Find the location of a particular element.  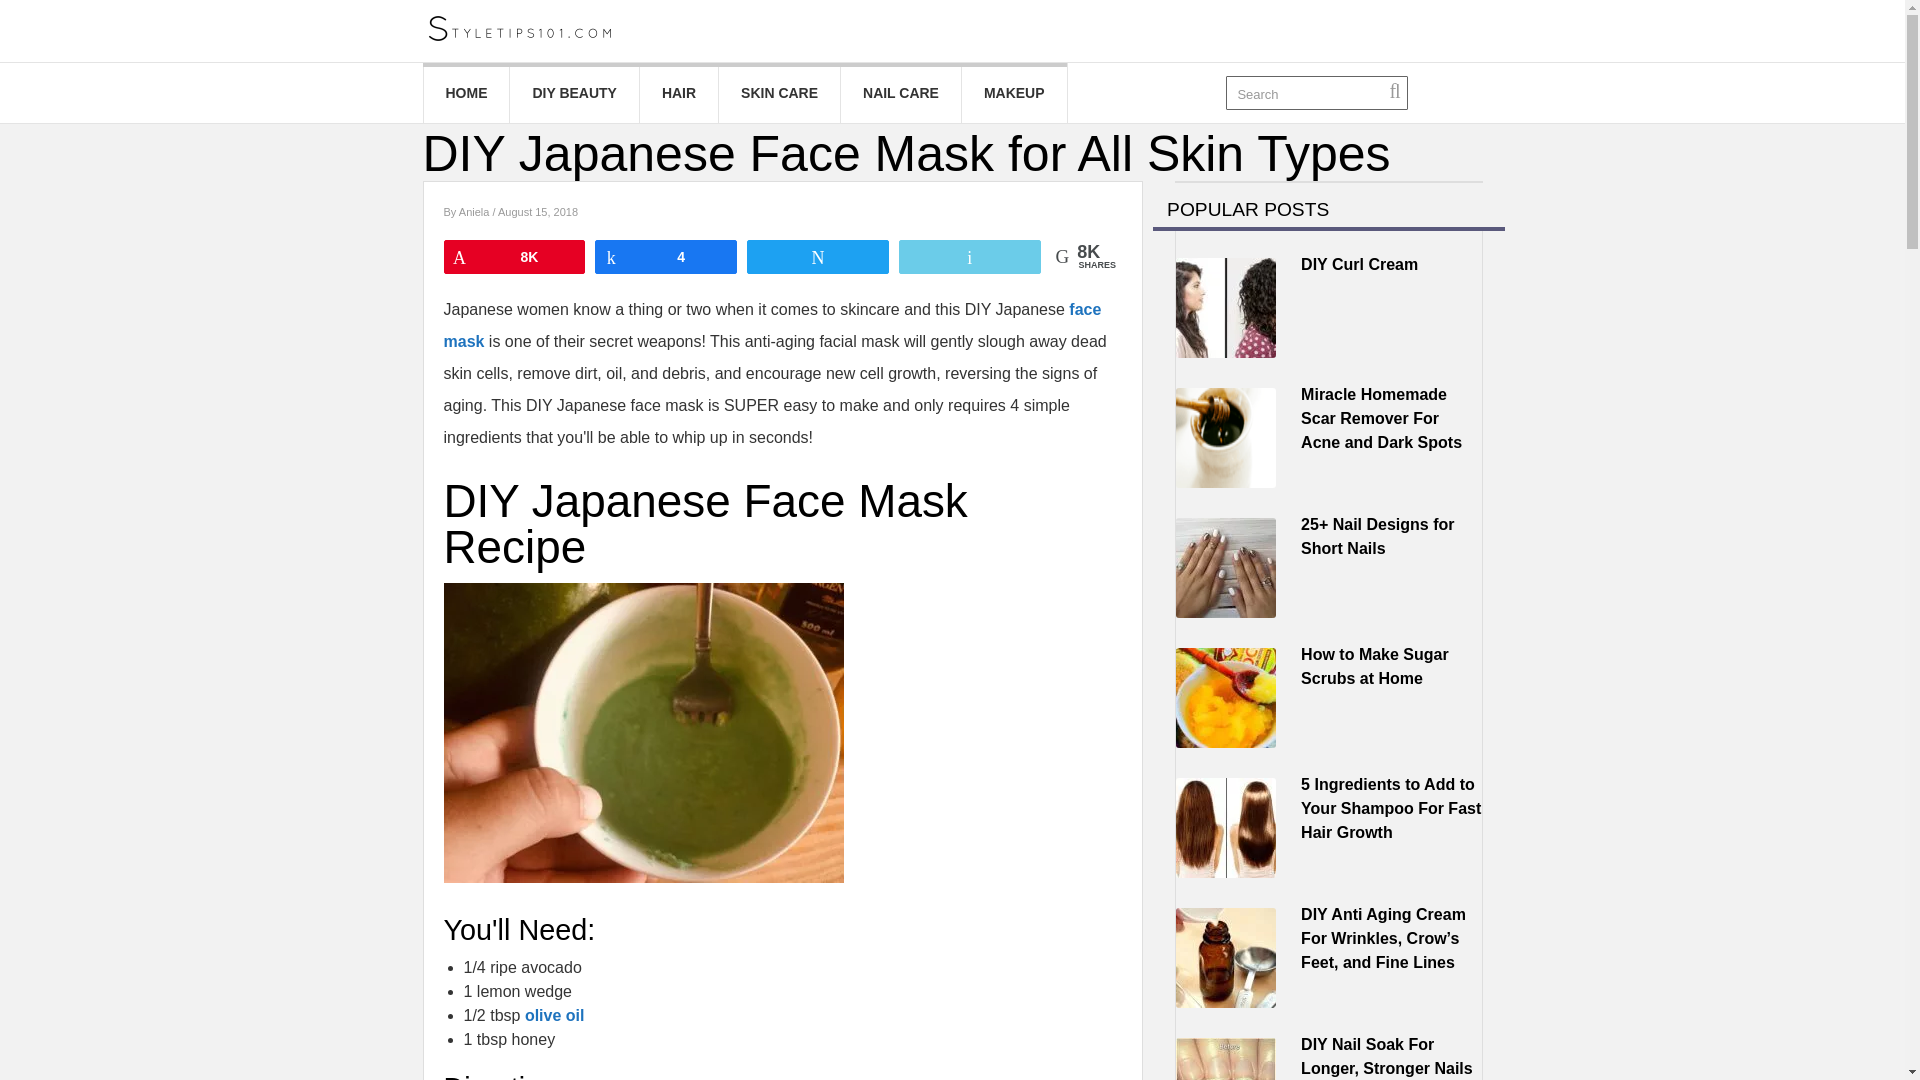

olive oil is located at coordinates (554, 1014).